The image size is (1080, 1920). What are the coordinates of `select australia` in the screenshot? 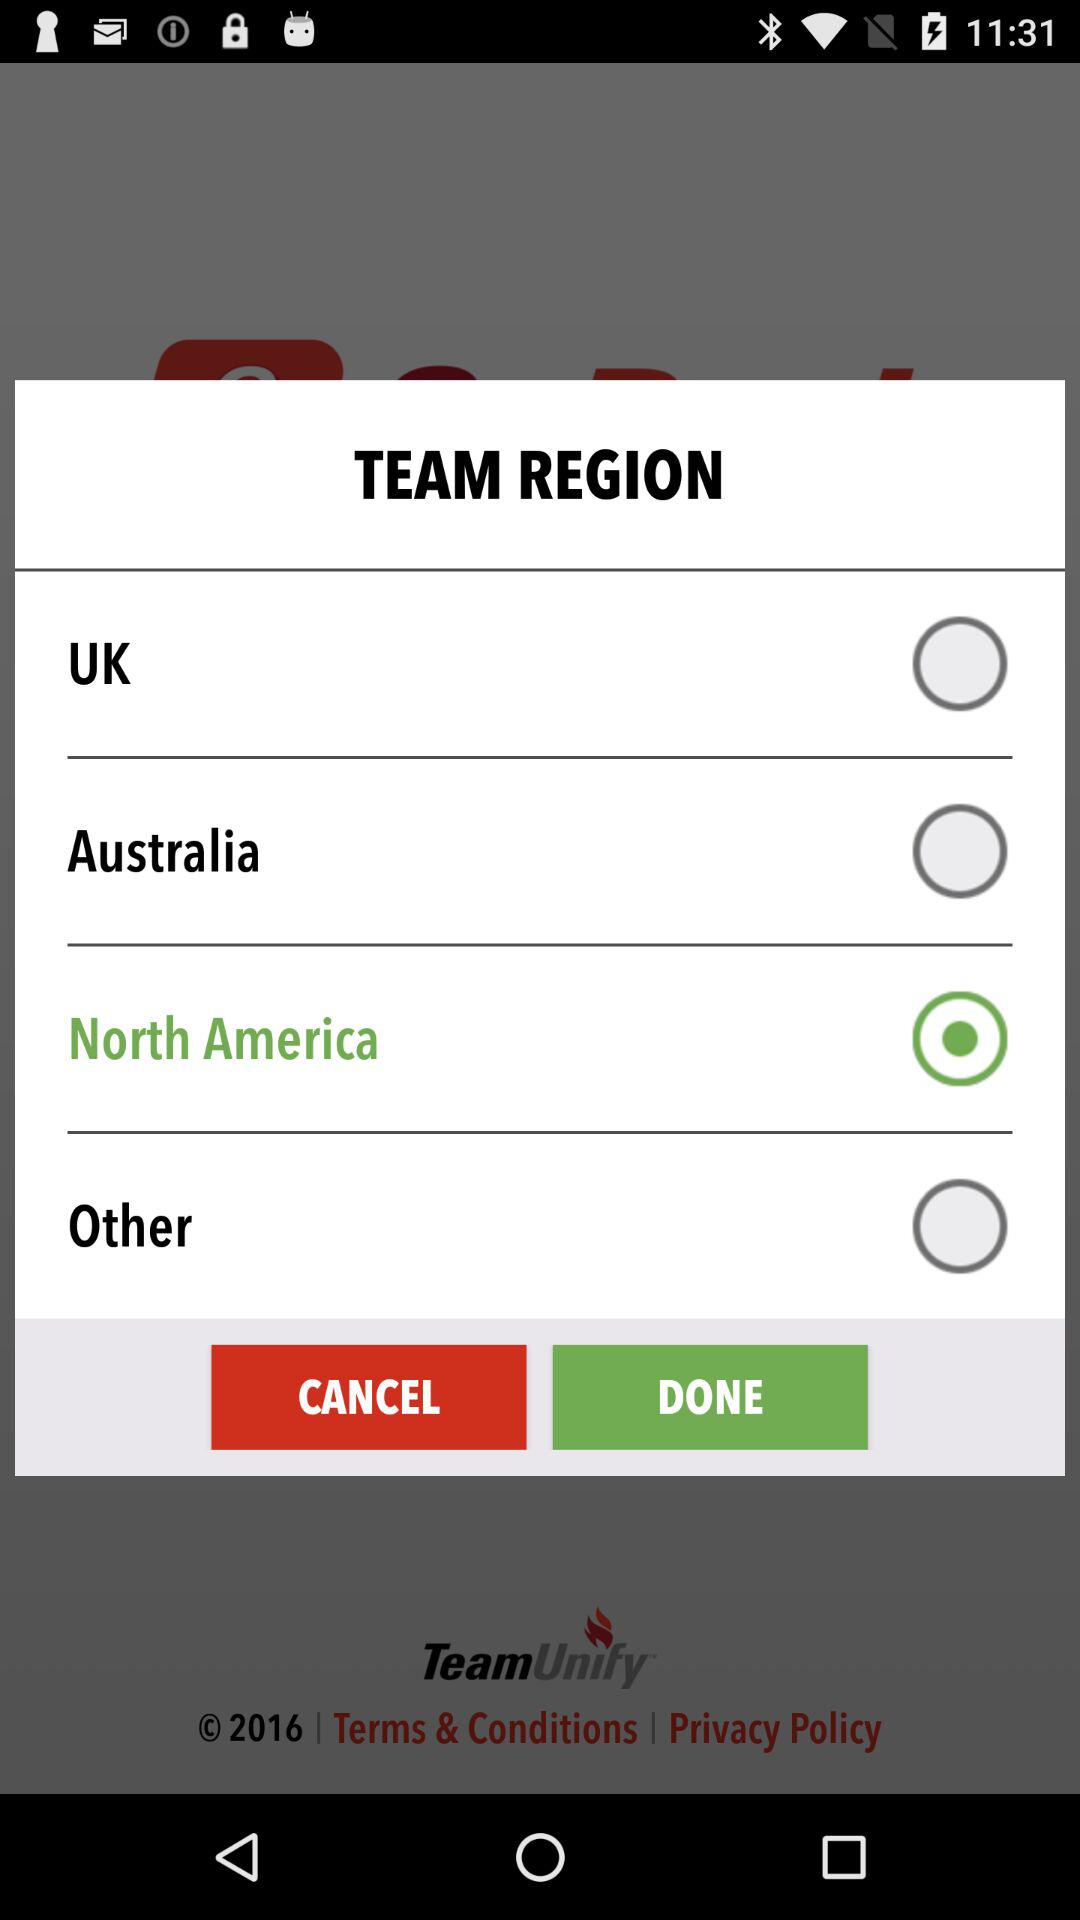 It's located at (960, 851).